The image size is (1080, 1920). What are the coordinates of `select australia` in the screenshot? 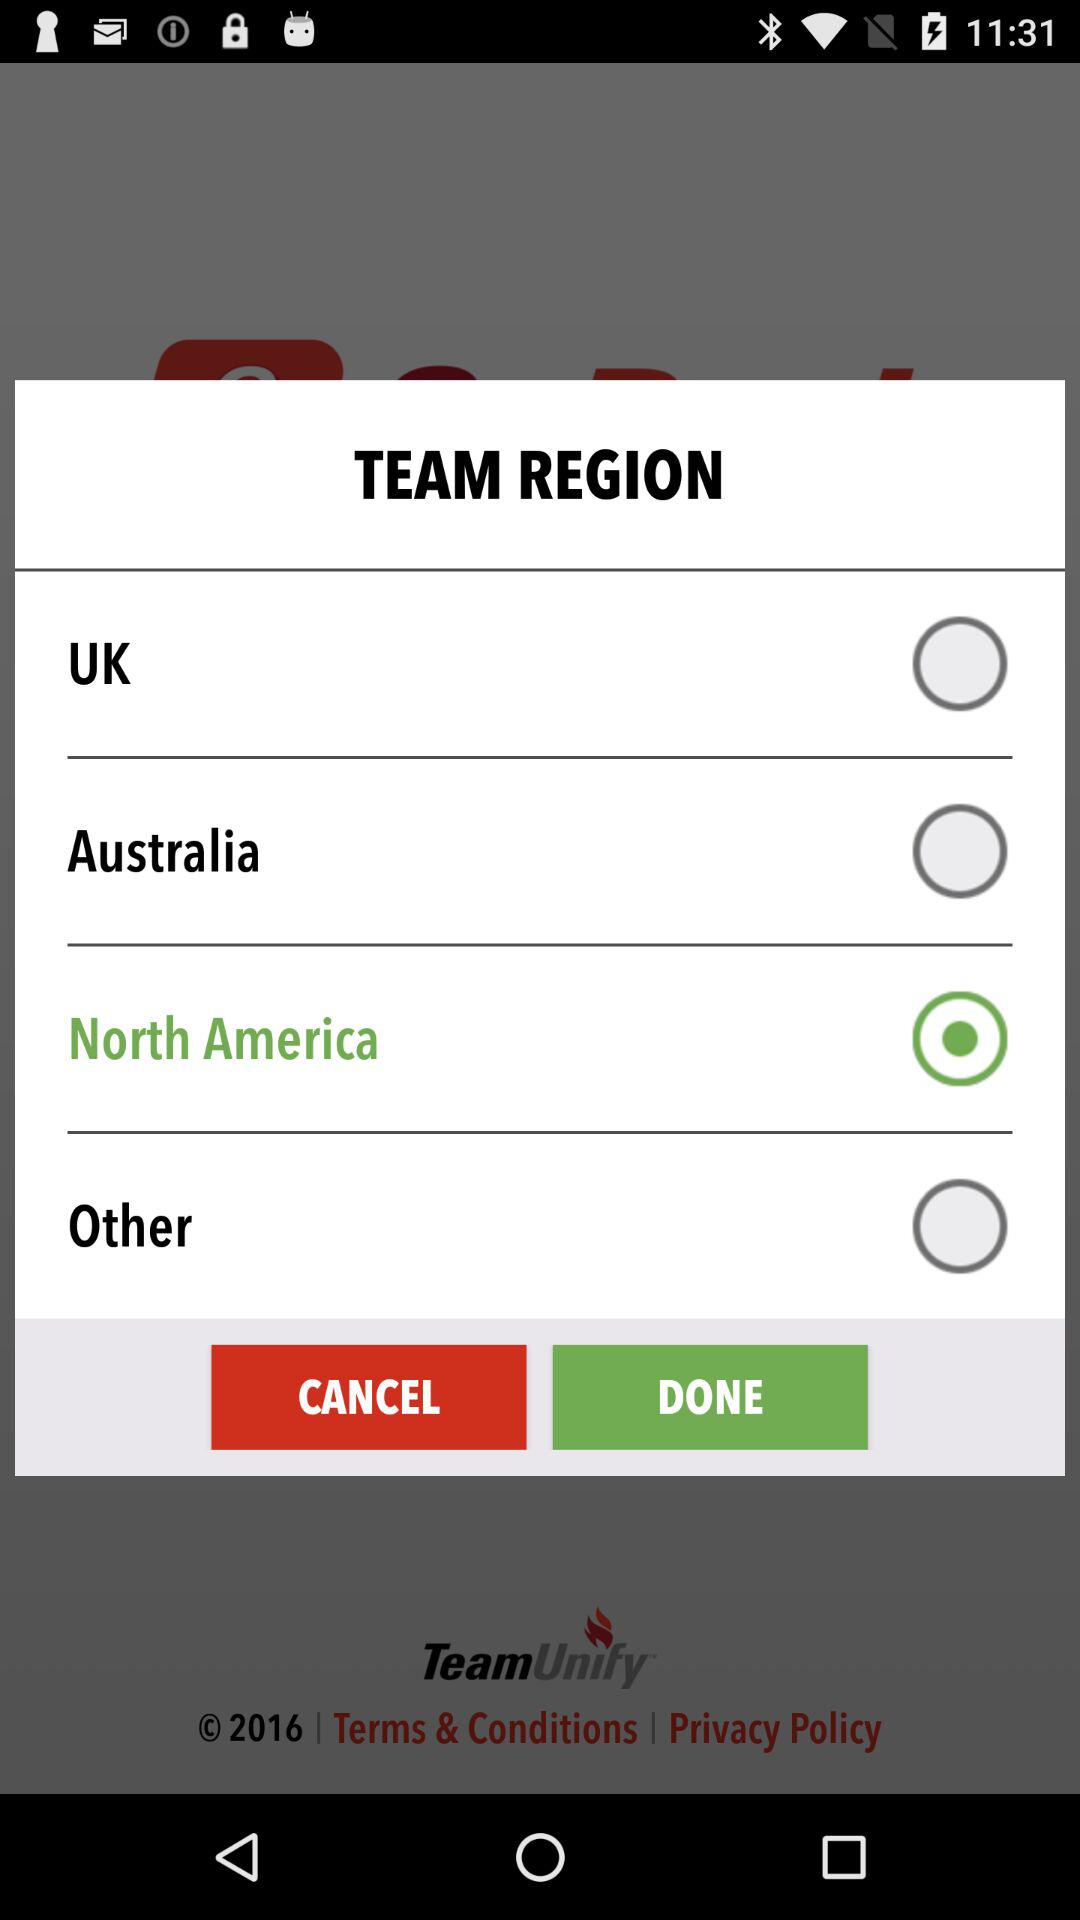 It's located at (960, 851).